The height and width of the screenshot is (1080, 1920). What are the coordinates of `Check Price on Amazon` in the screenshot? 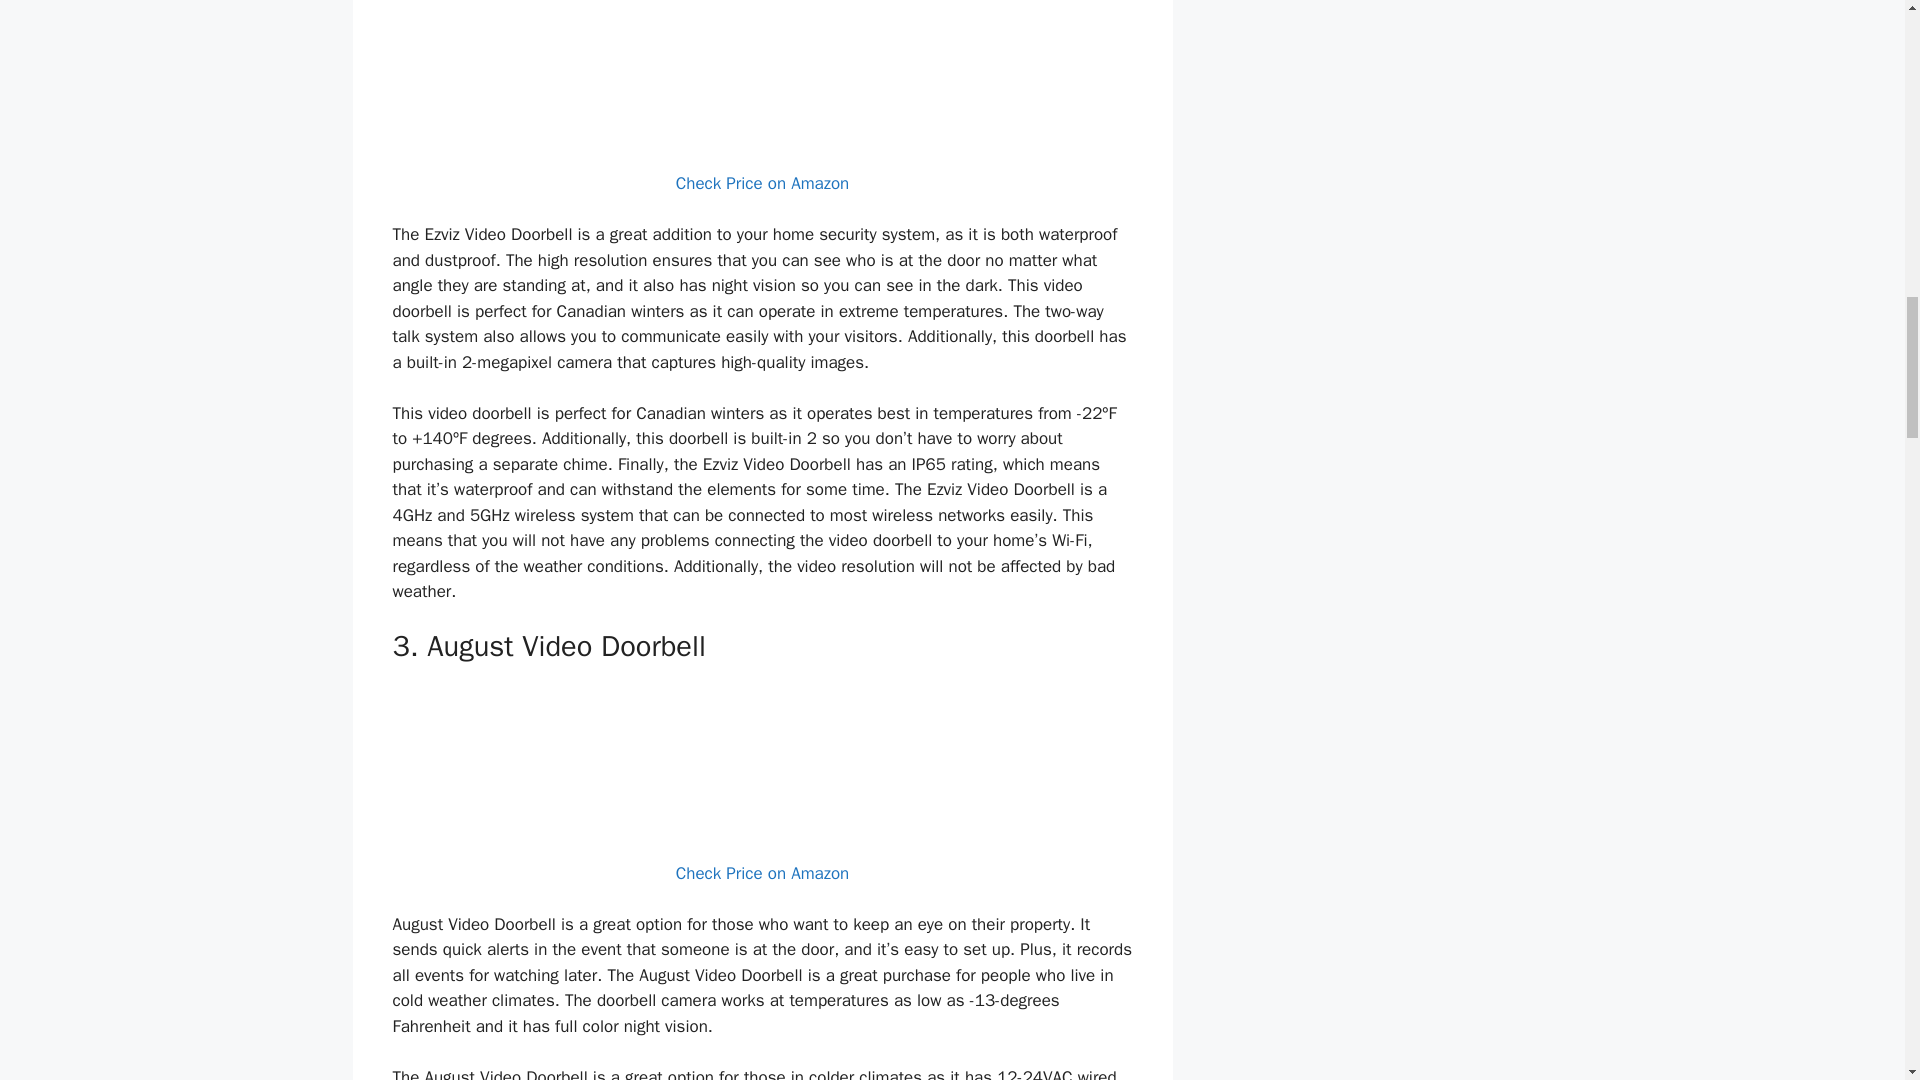 It's located at (762, 183).